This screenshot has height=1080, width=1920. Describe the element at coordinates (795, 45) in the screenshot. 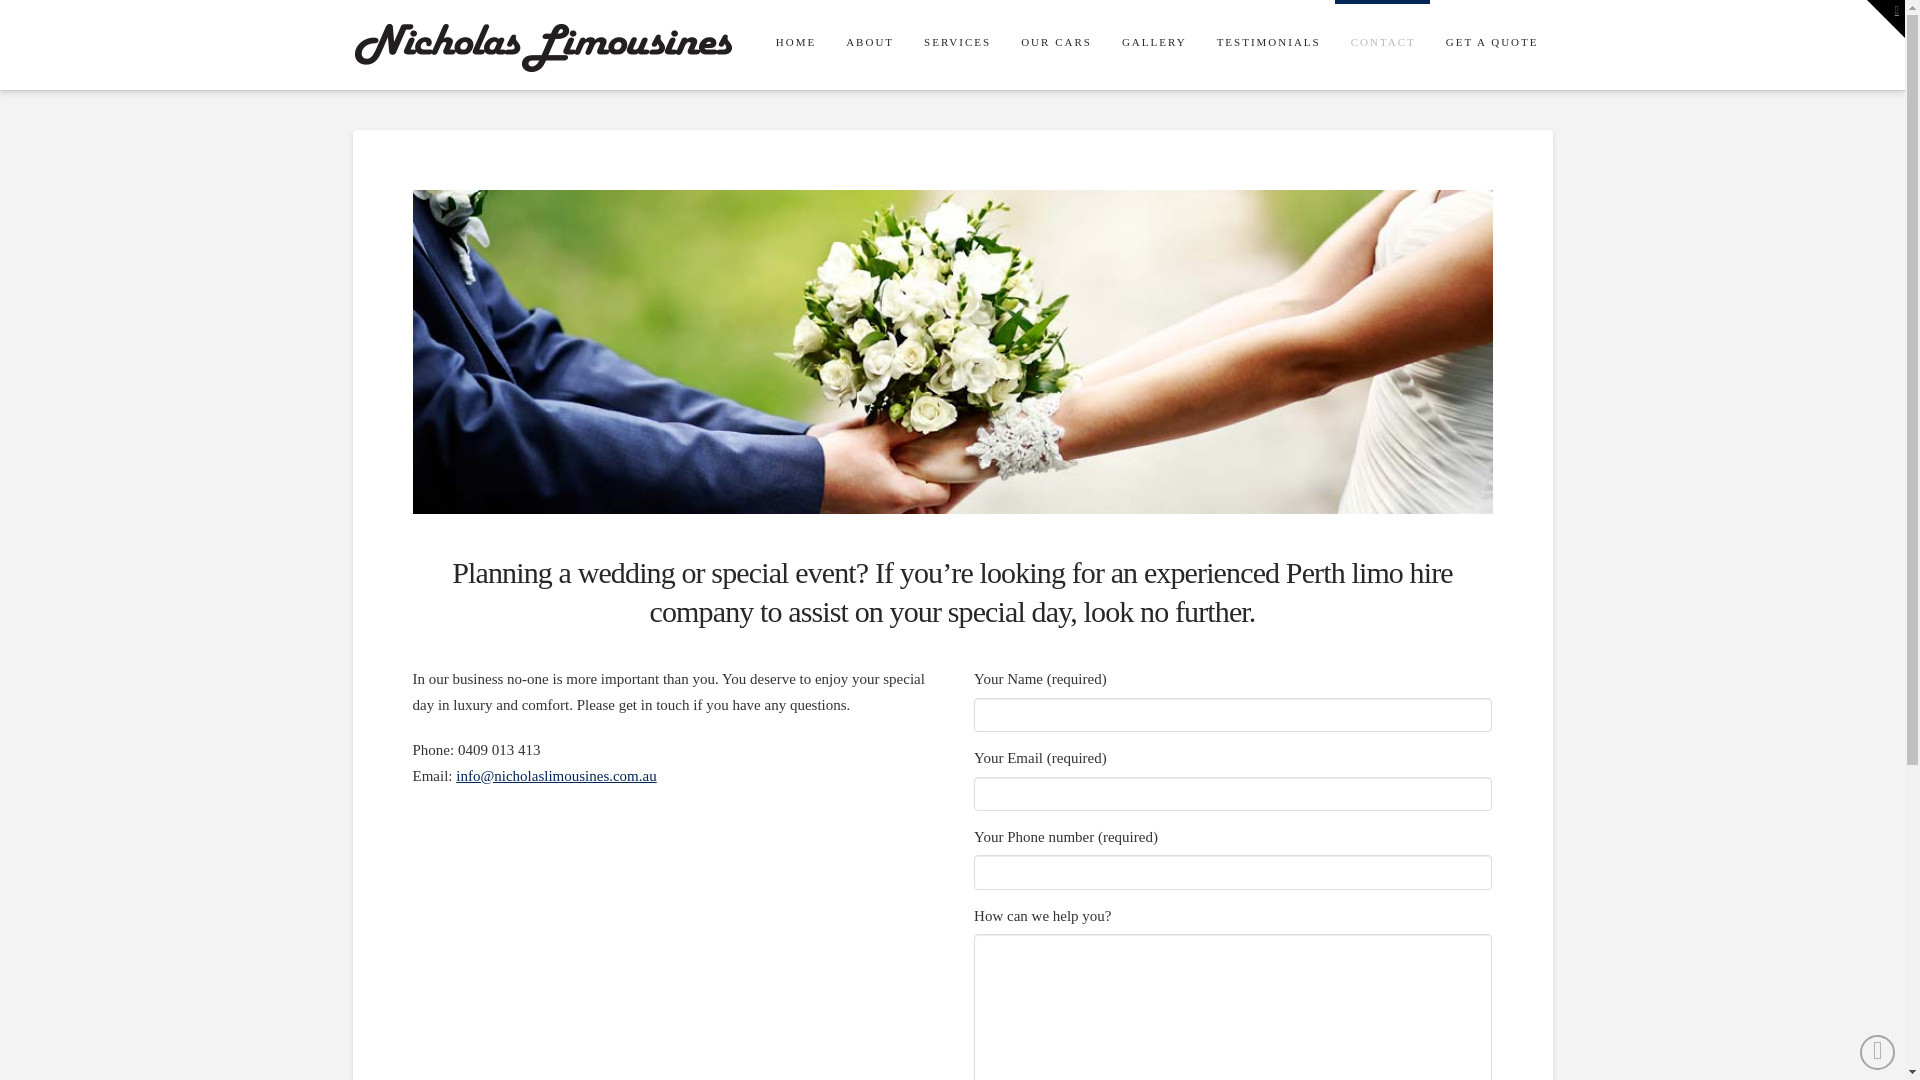

I see `HOME` at that location.